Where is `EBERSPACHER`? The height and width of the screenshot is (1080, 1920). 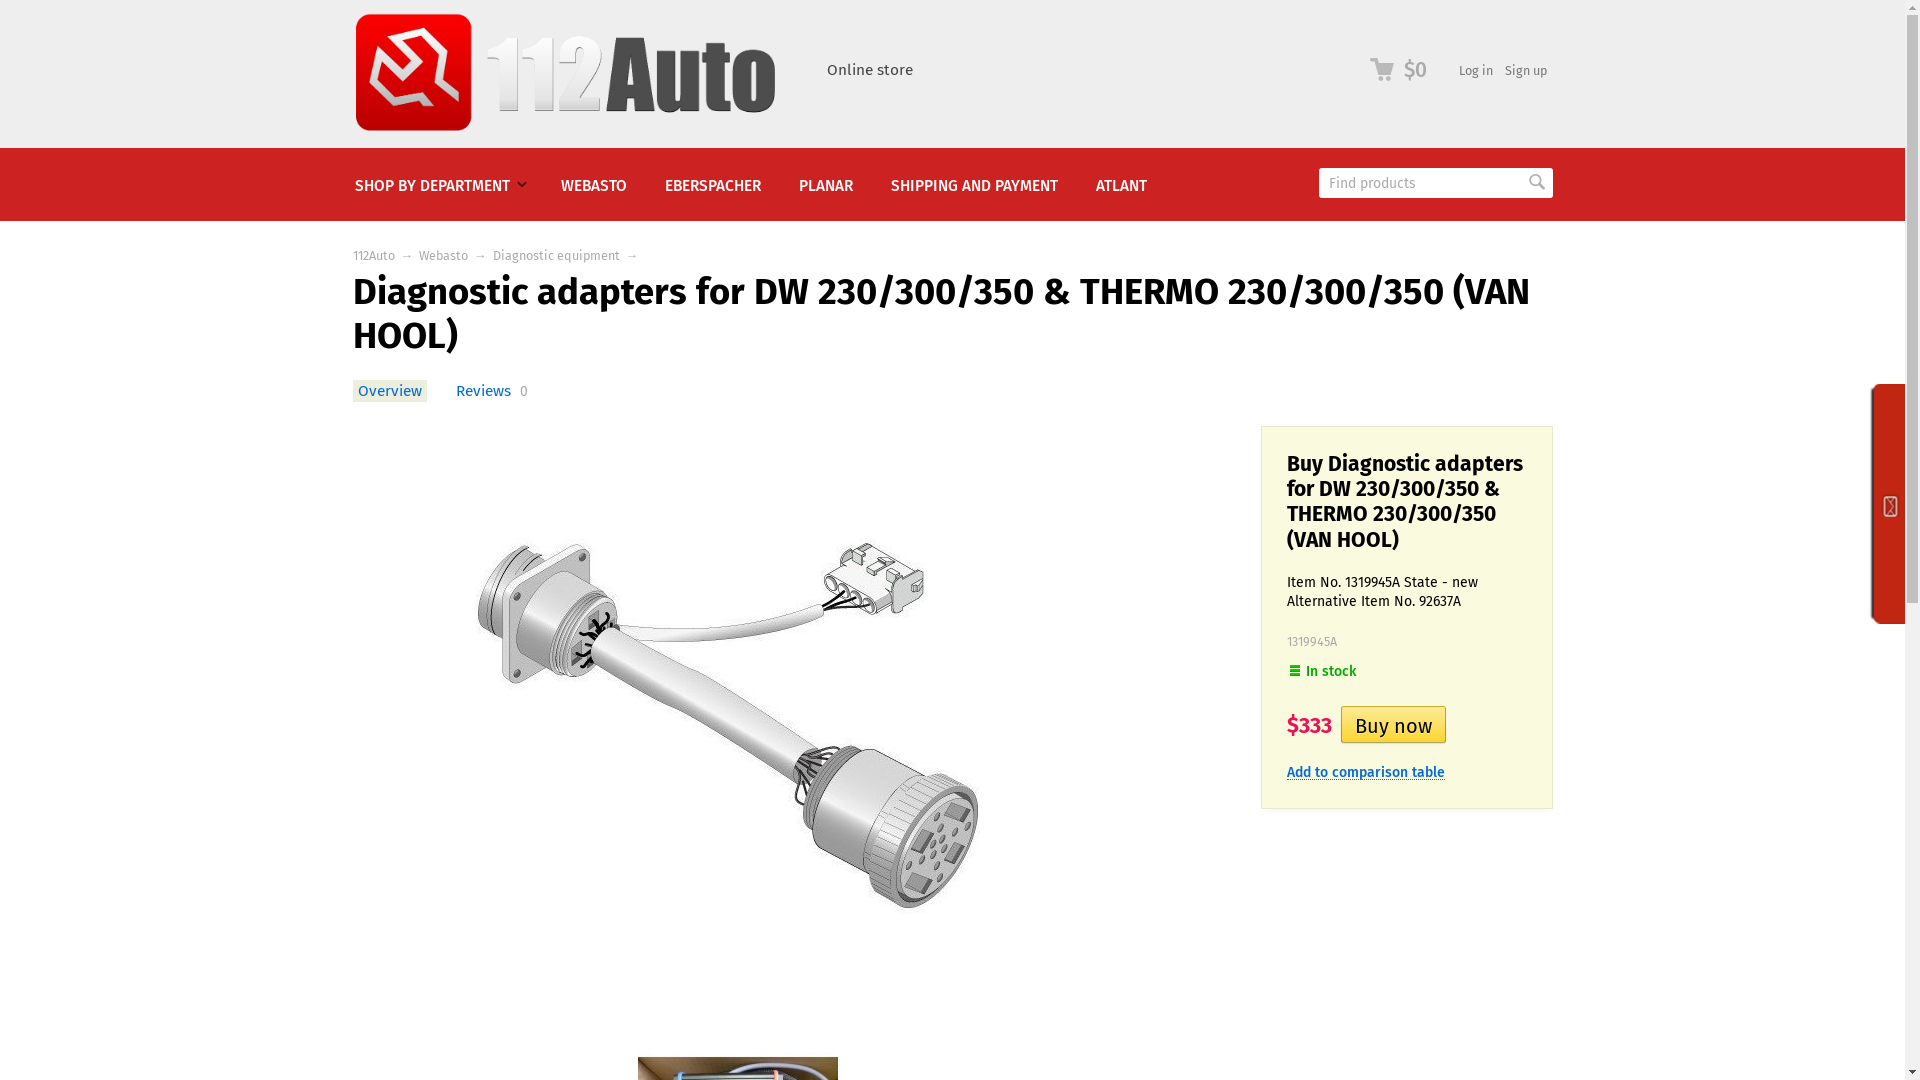
EBERSPACHER is located at coordinates (713, 185).